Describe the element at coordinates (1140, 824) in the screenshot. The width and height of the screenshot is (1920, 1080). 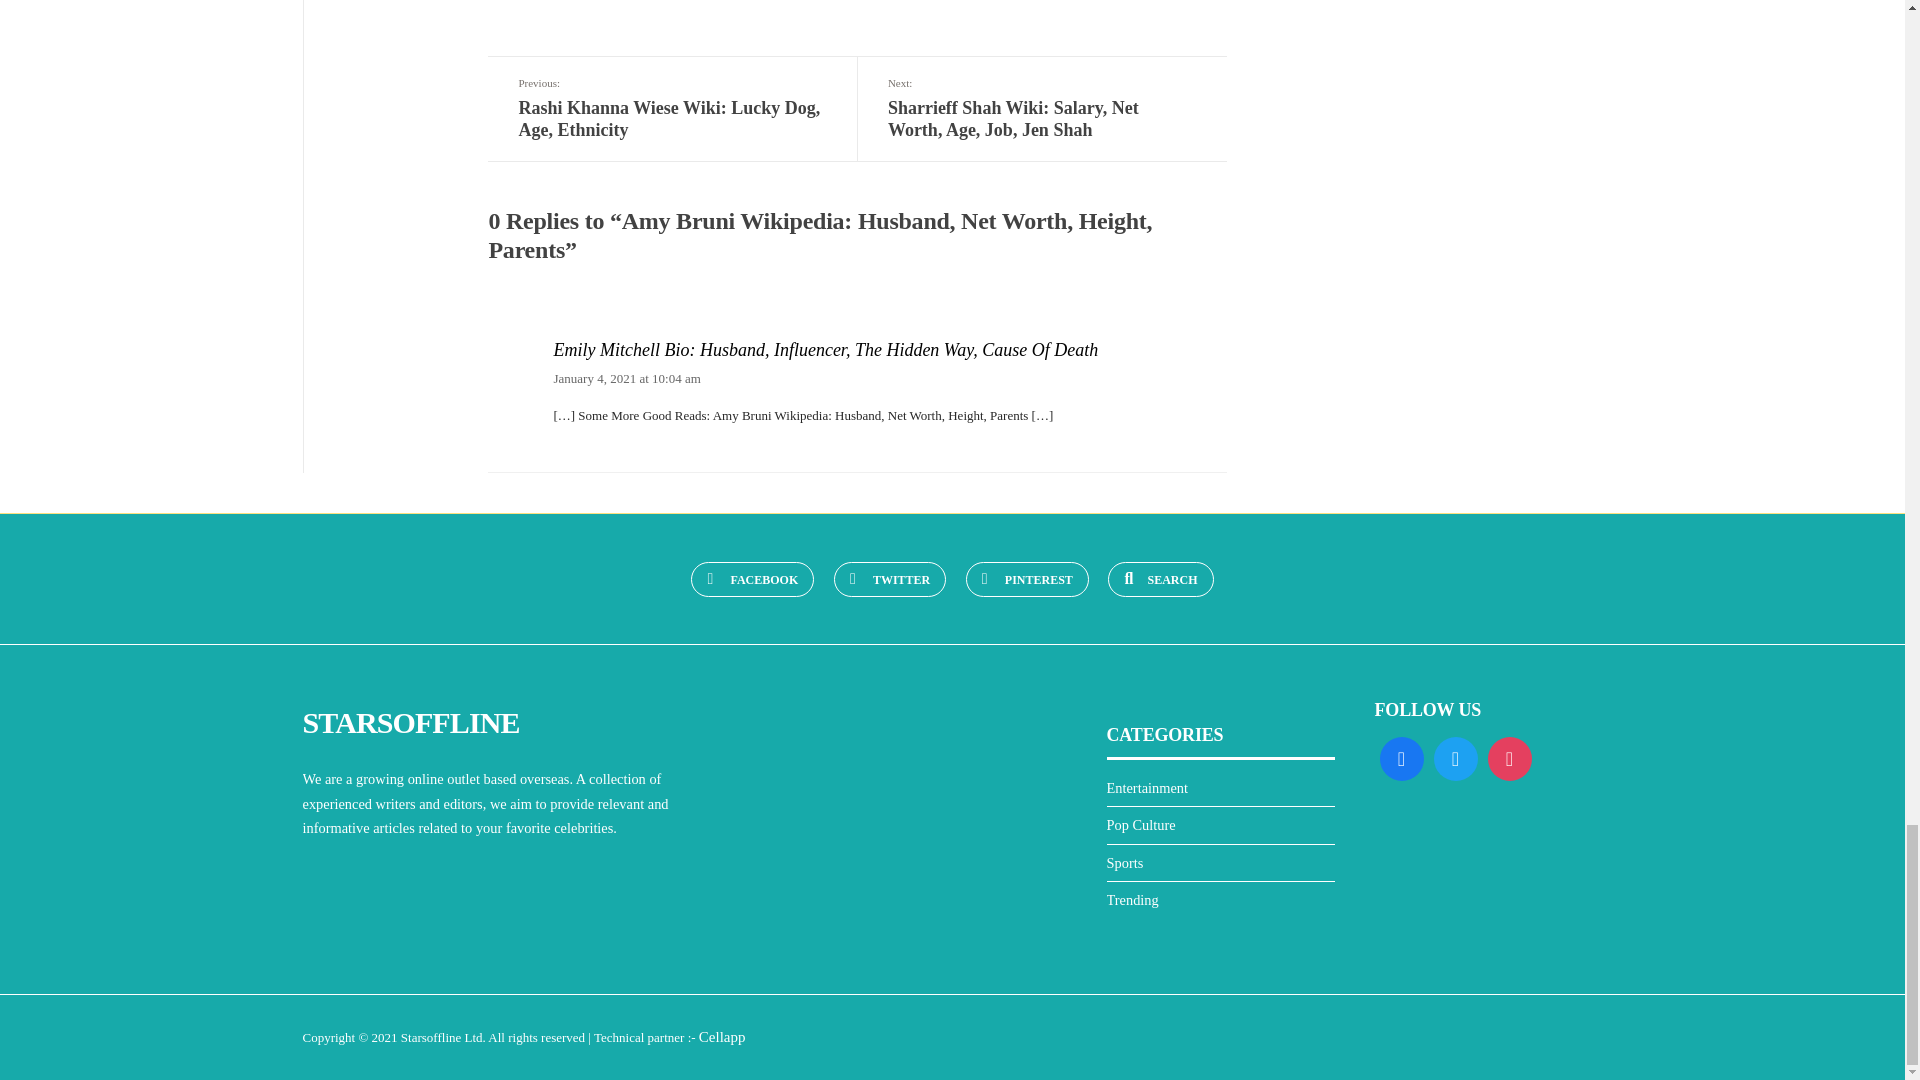
I see `Pop Culture` at that location.